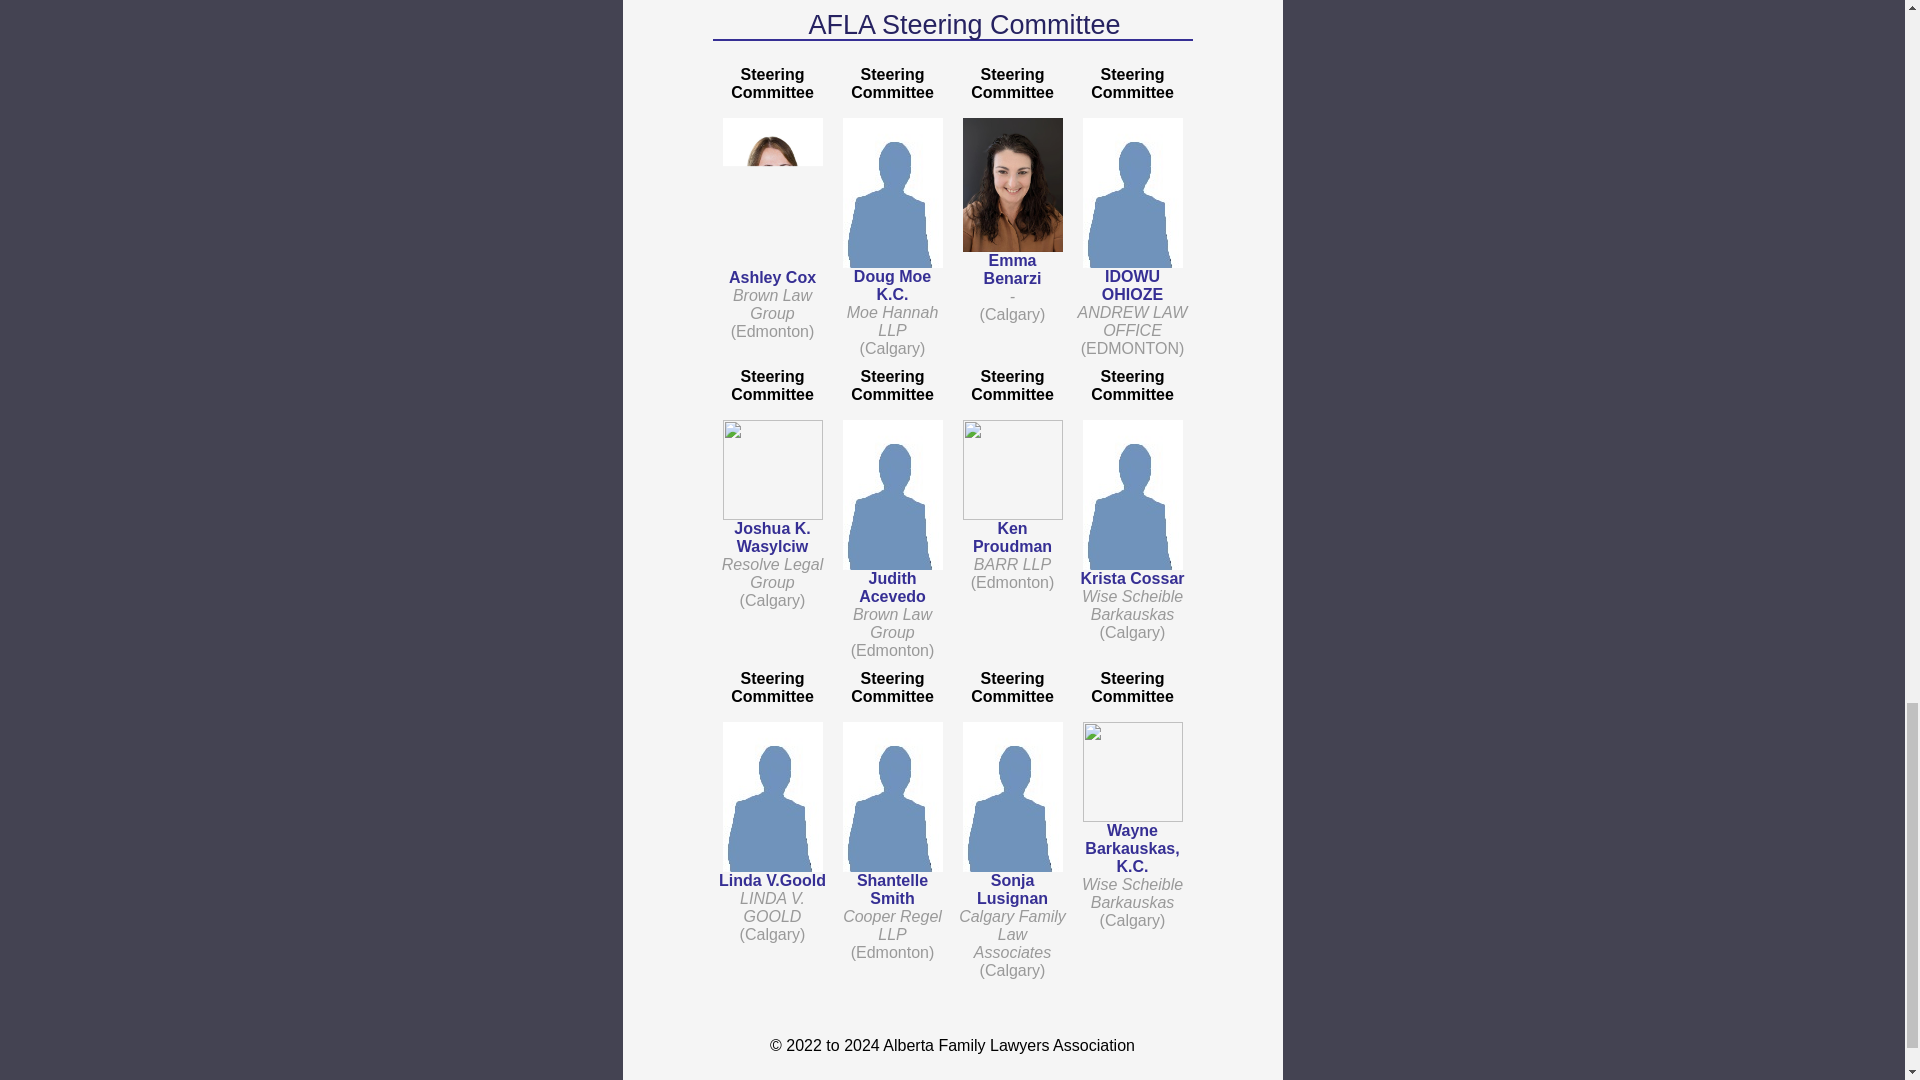 The height and width of the screenshot is (1080, 1920). I want to click on Sonja Lusignan, so click(1012, 889).